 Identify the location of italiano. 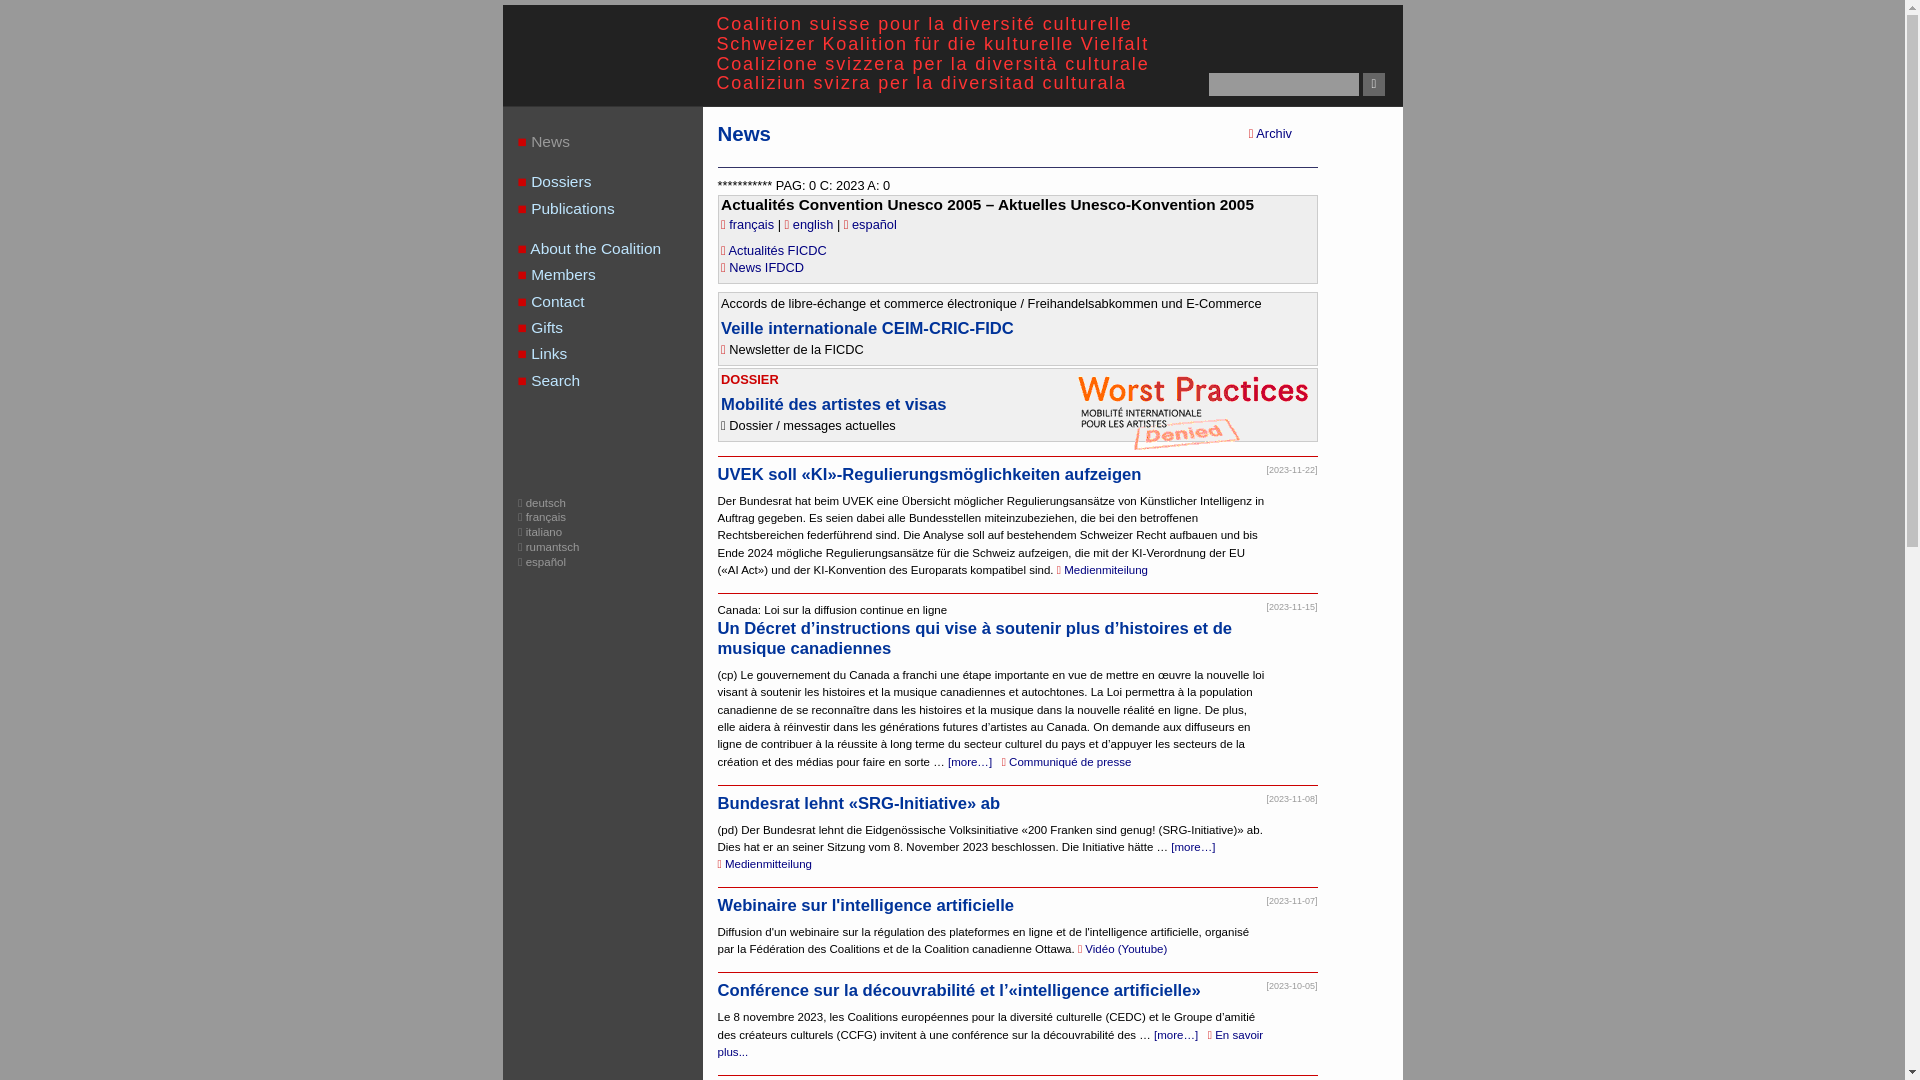
(540, 532).